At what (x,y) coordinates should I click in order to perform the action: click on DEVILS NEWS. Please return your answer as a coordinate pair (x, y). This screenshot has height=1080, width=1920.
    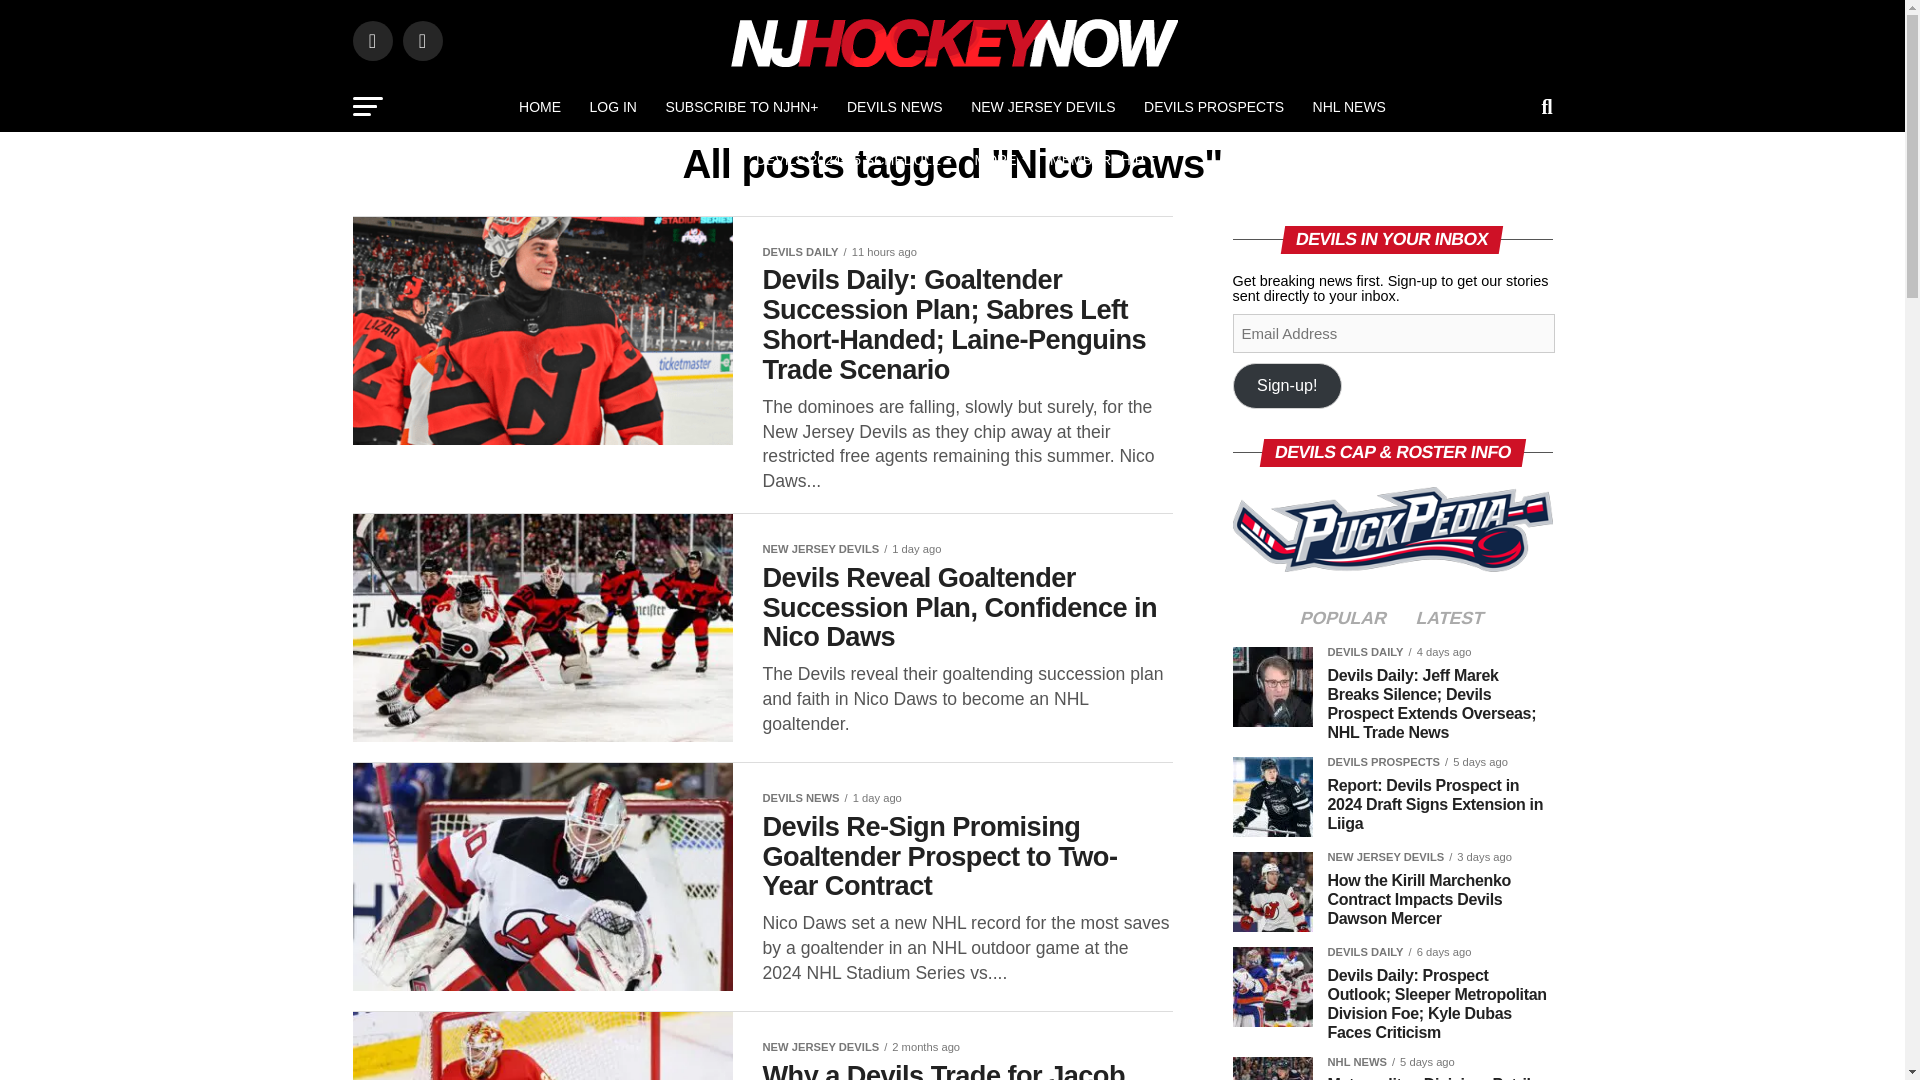
    Looking at the image, I should click on (894, 106).